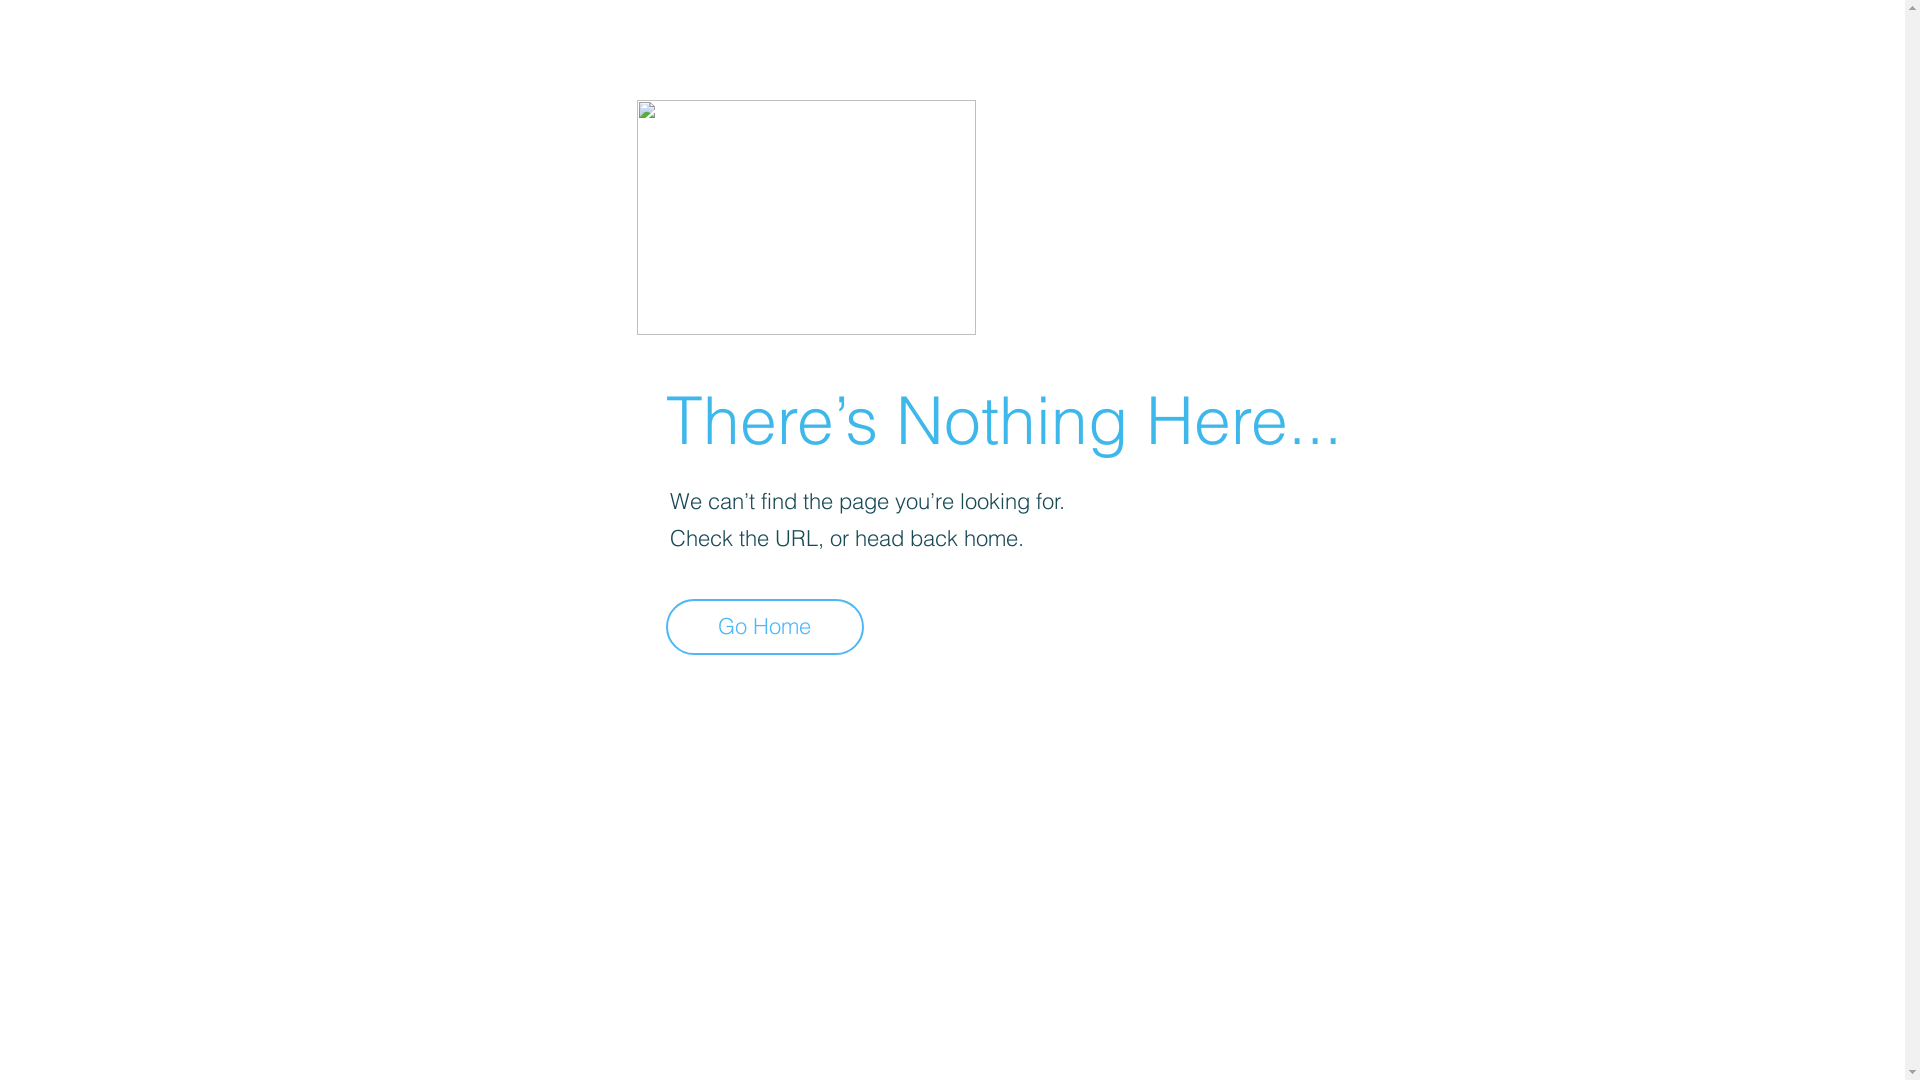 This screenshot has height=1080, width=1920. I want to click on 404-icon_2.png, so click(806, 218).